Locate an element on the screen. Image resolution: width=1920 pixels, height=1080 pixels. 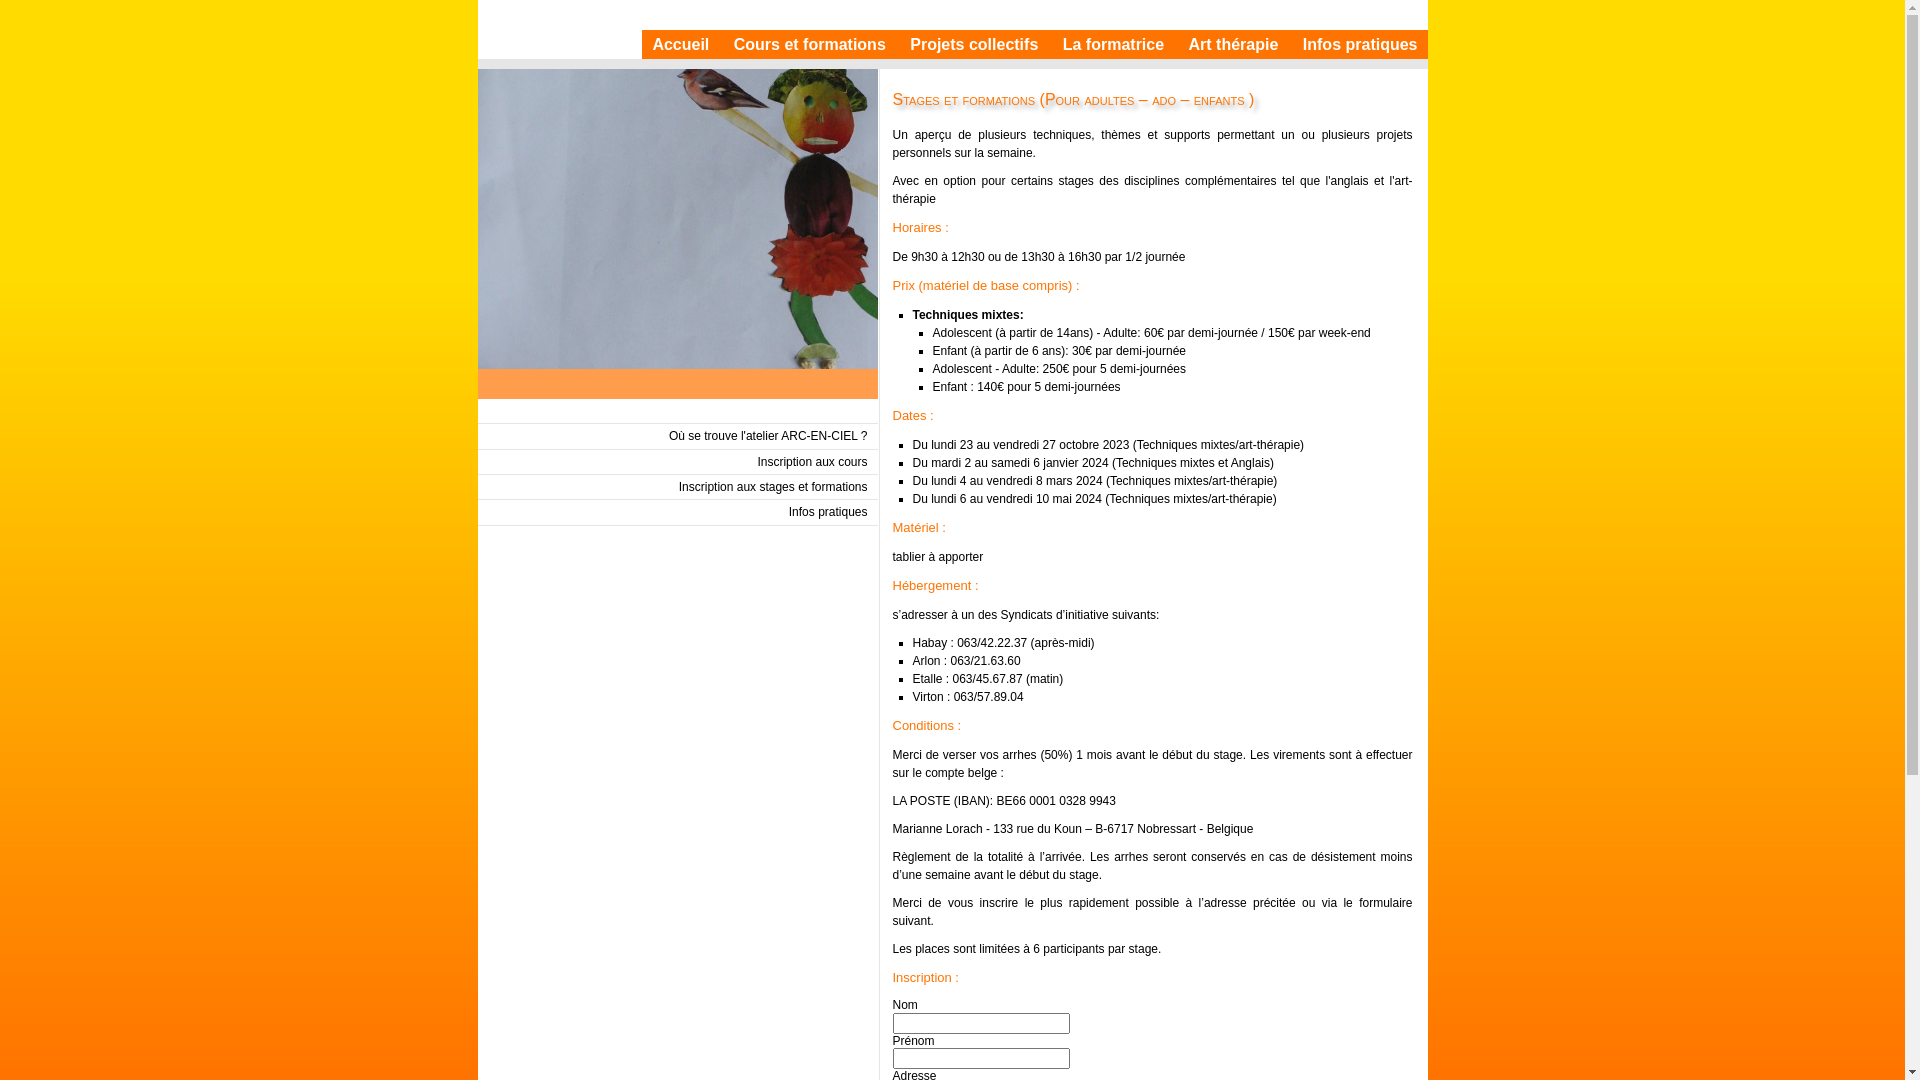
Projets collectifs is located at coordinates (974, 44).